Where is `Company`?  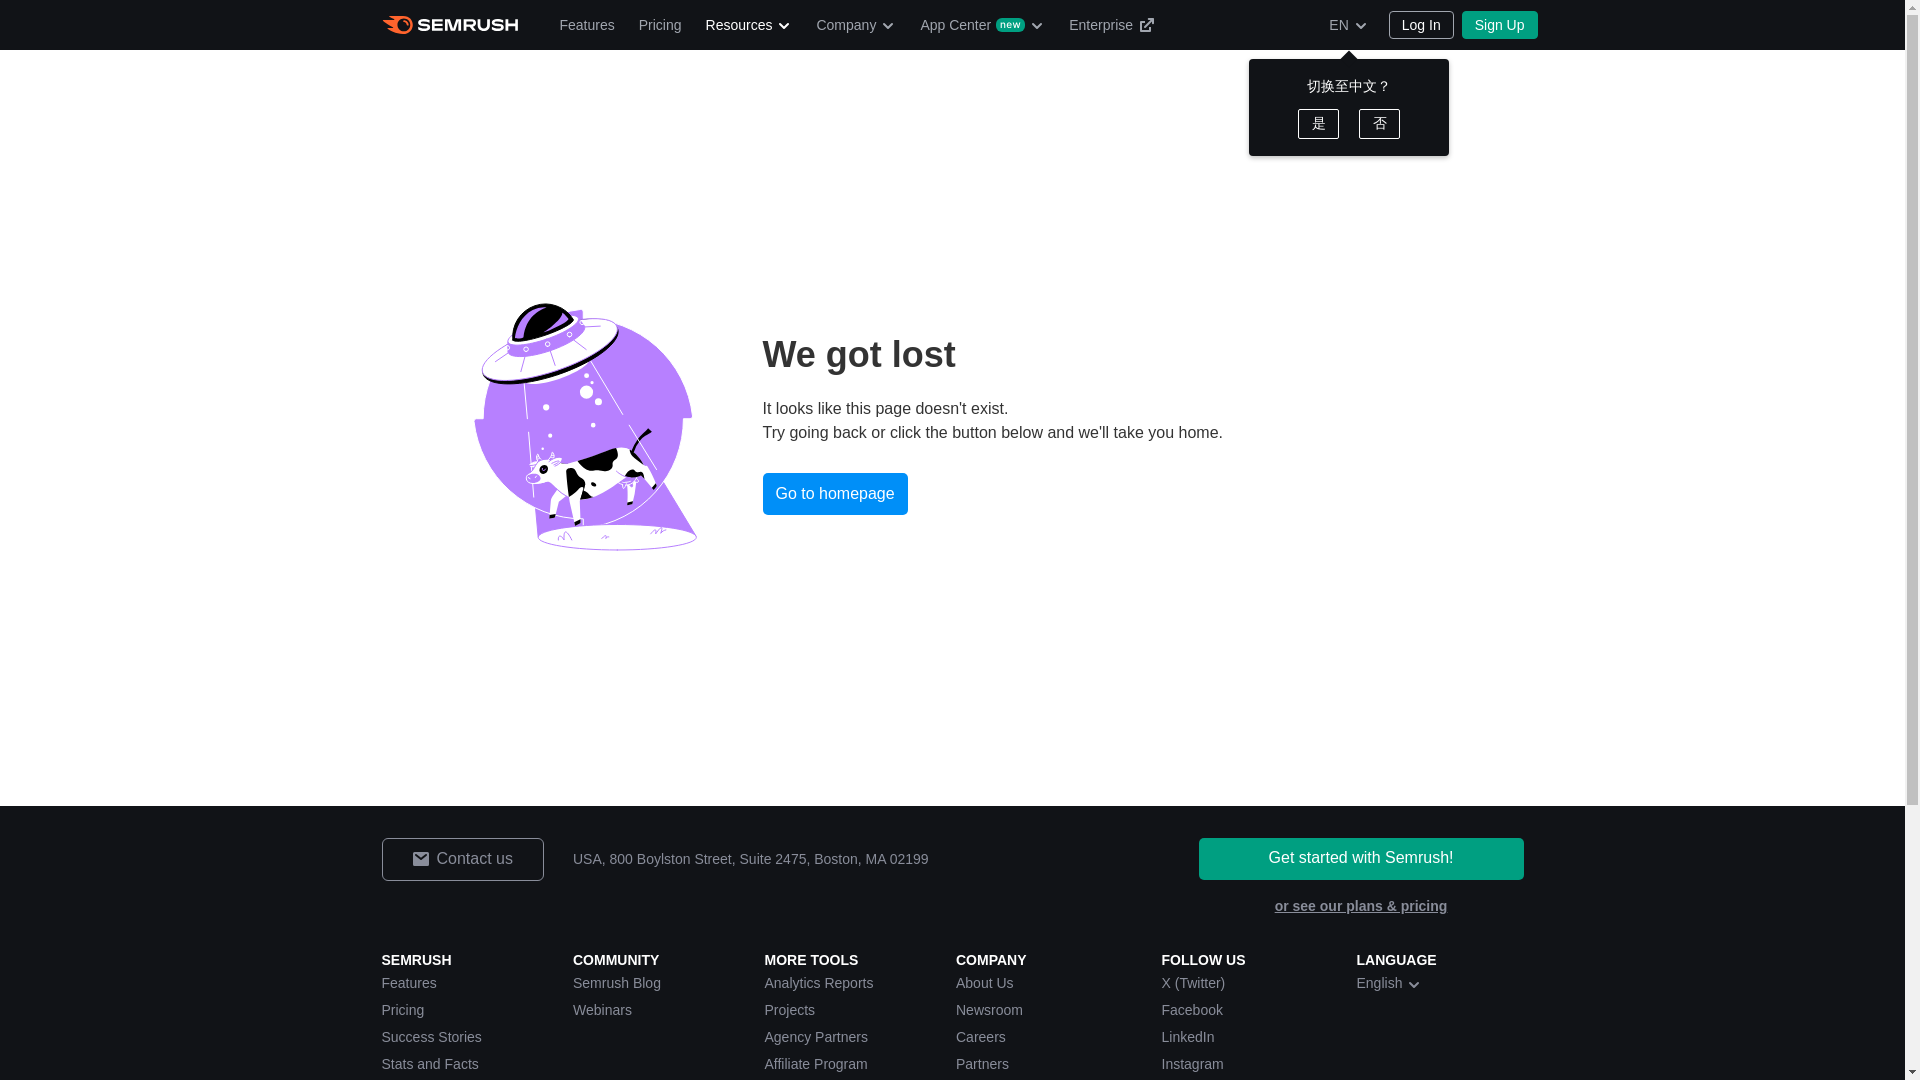 Company is located at coordinates (856, 24).